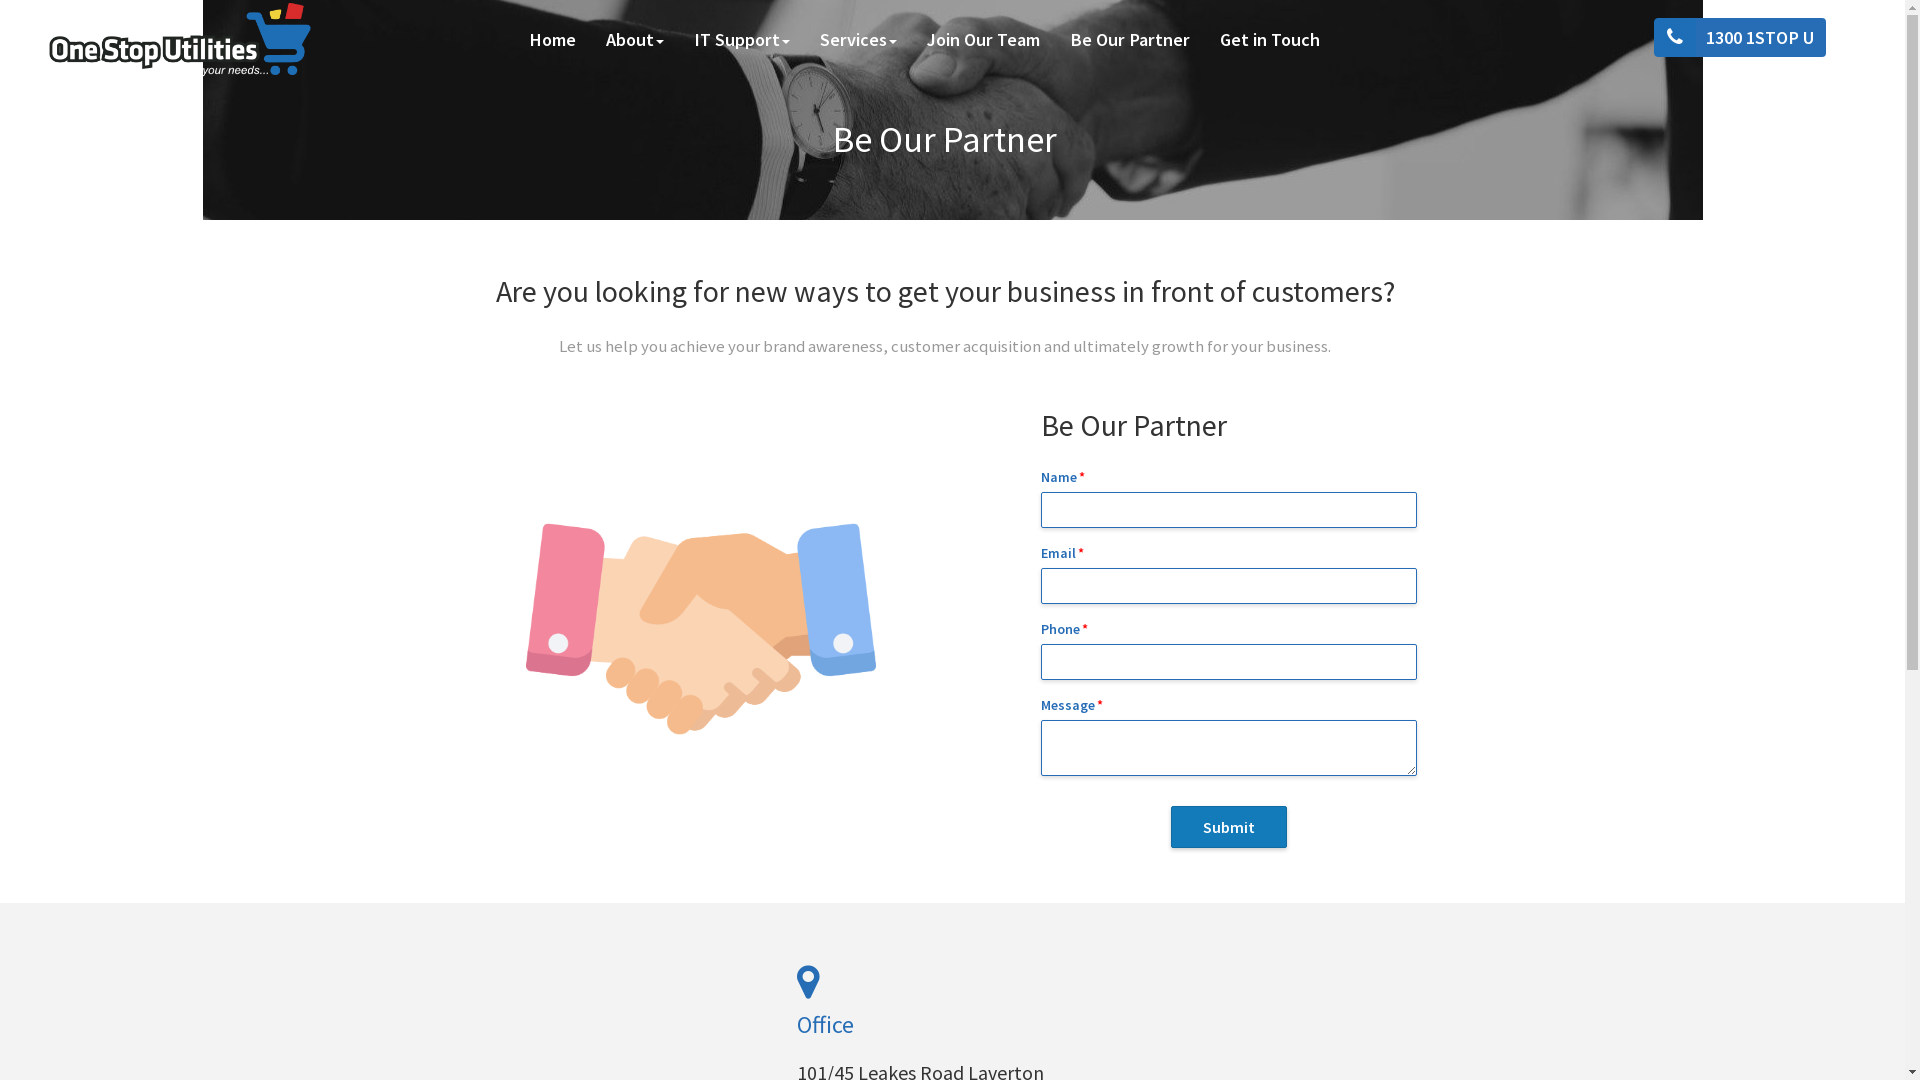 Image resolution: width=1920 pixels, height=1080 pixels. What do you see at coordinates (1270, 40) in the screenshot?
I see `Get in Touch` at bounding box center [1270, 40].